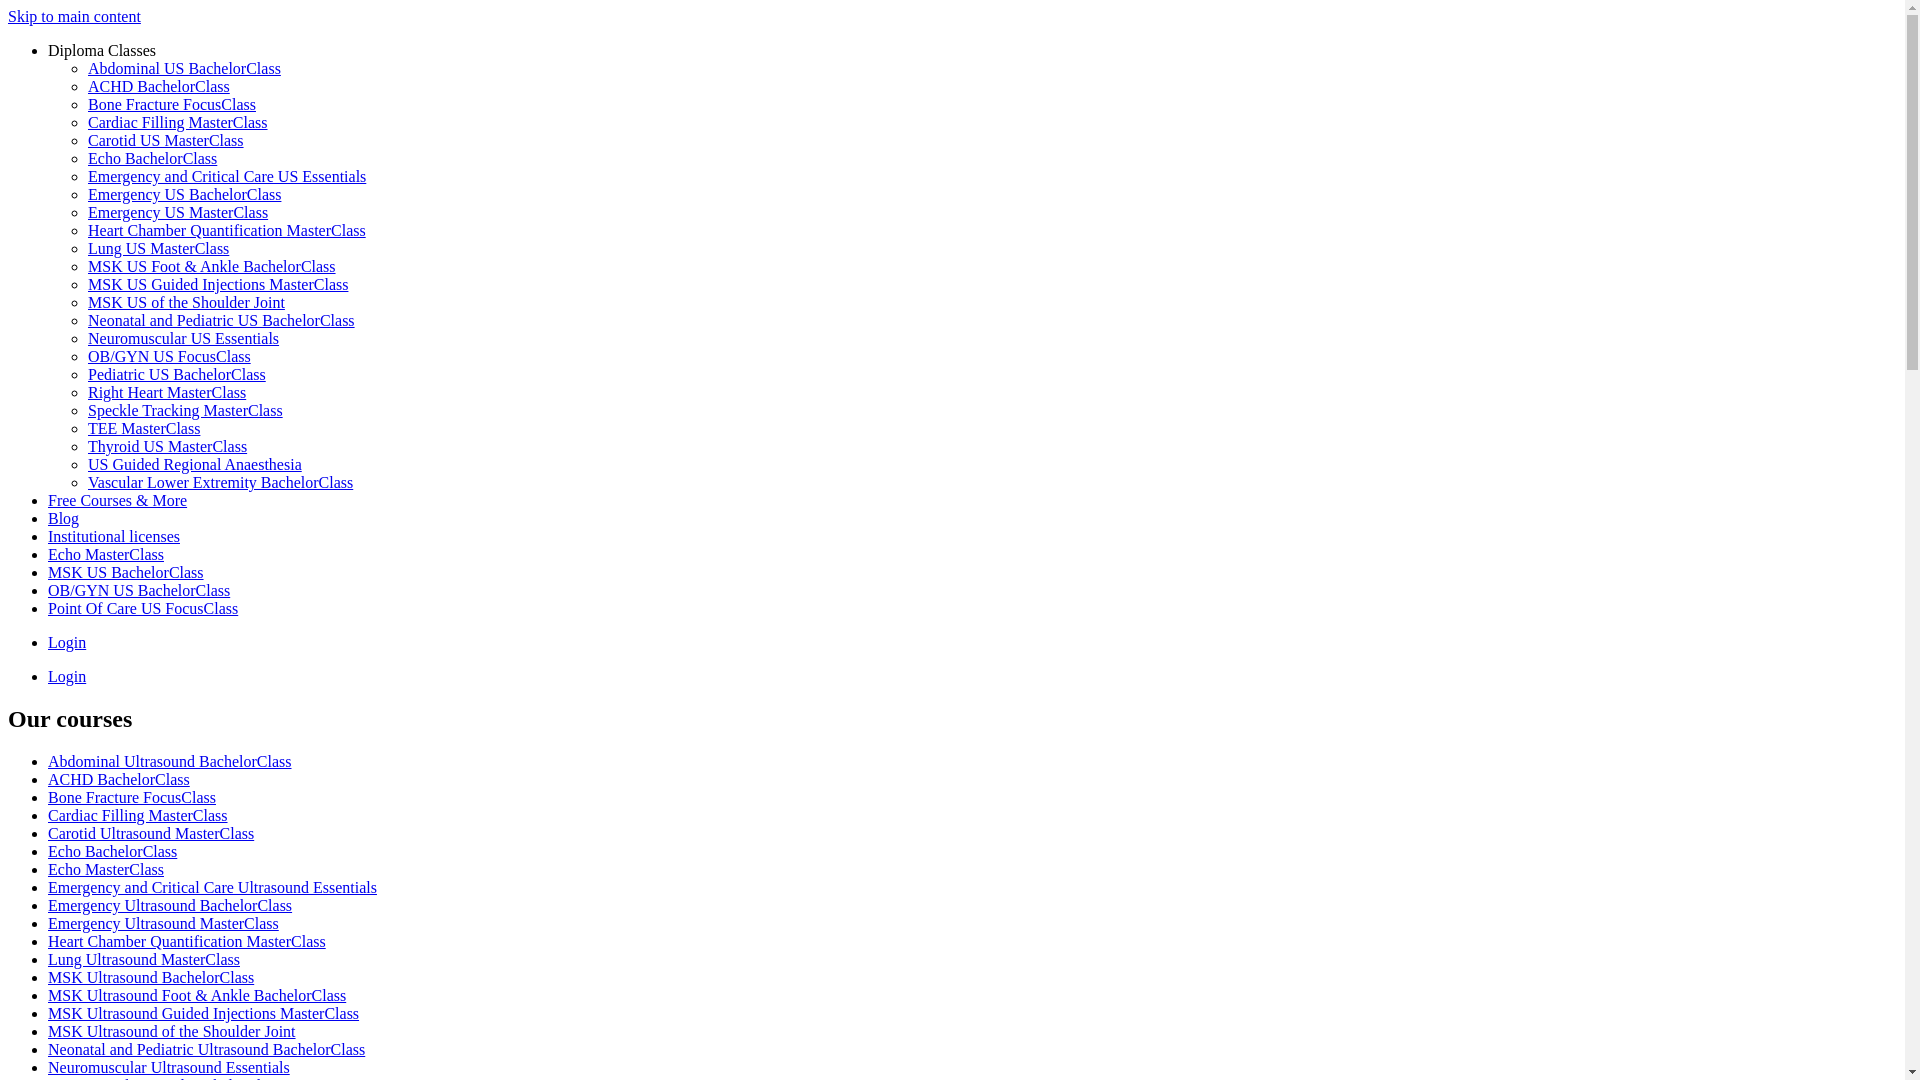 This screenshot has height=1080, width=1920. What do you see at coordinates (151, 834) in the screenshot?
I see `Carotid Ultrasound MasterClass` at bounding box center [151, 834].